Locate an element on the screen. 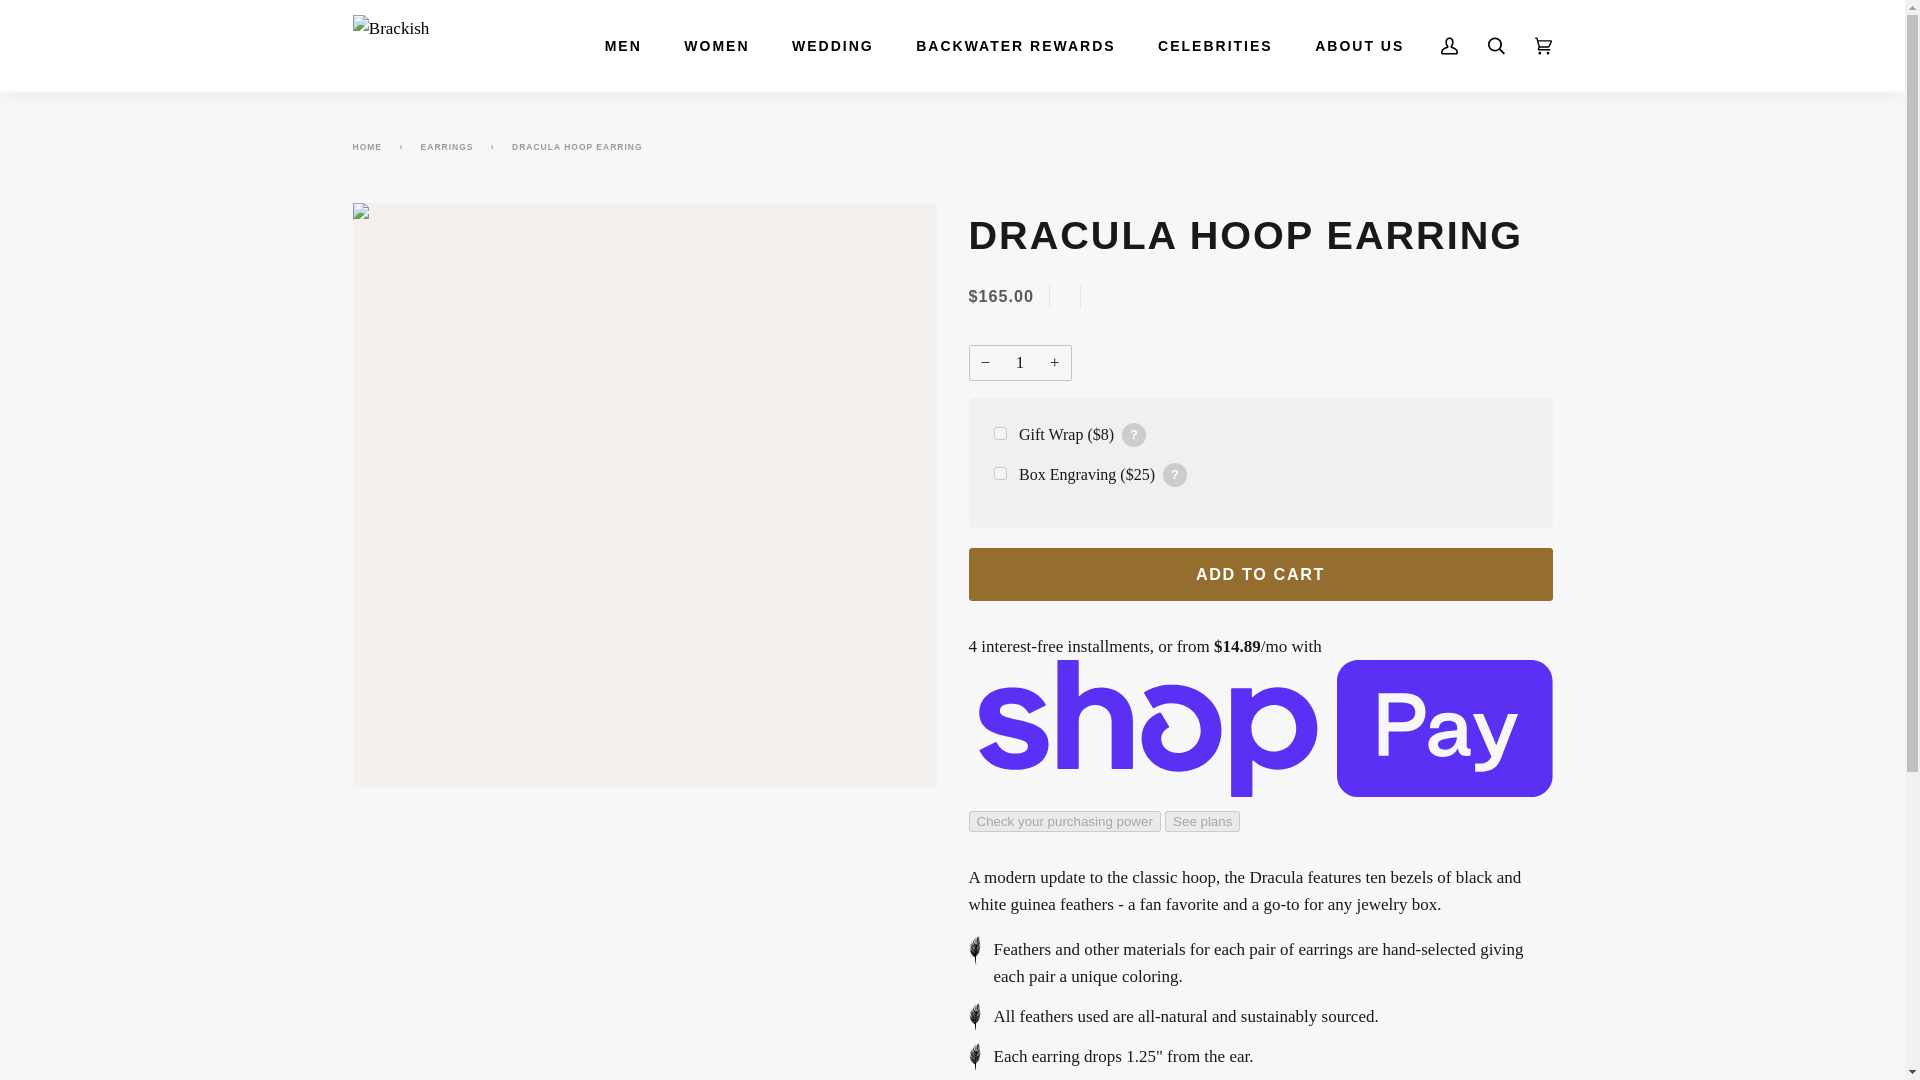  WOMEN is located at coordinates (716, 46).